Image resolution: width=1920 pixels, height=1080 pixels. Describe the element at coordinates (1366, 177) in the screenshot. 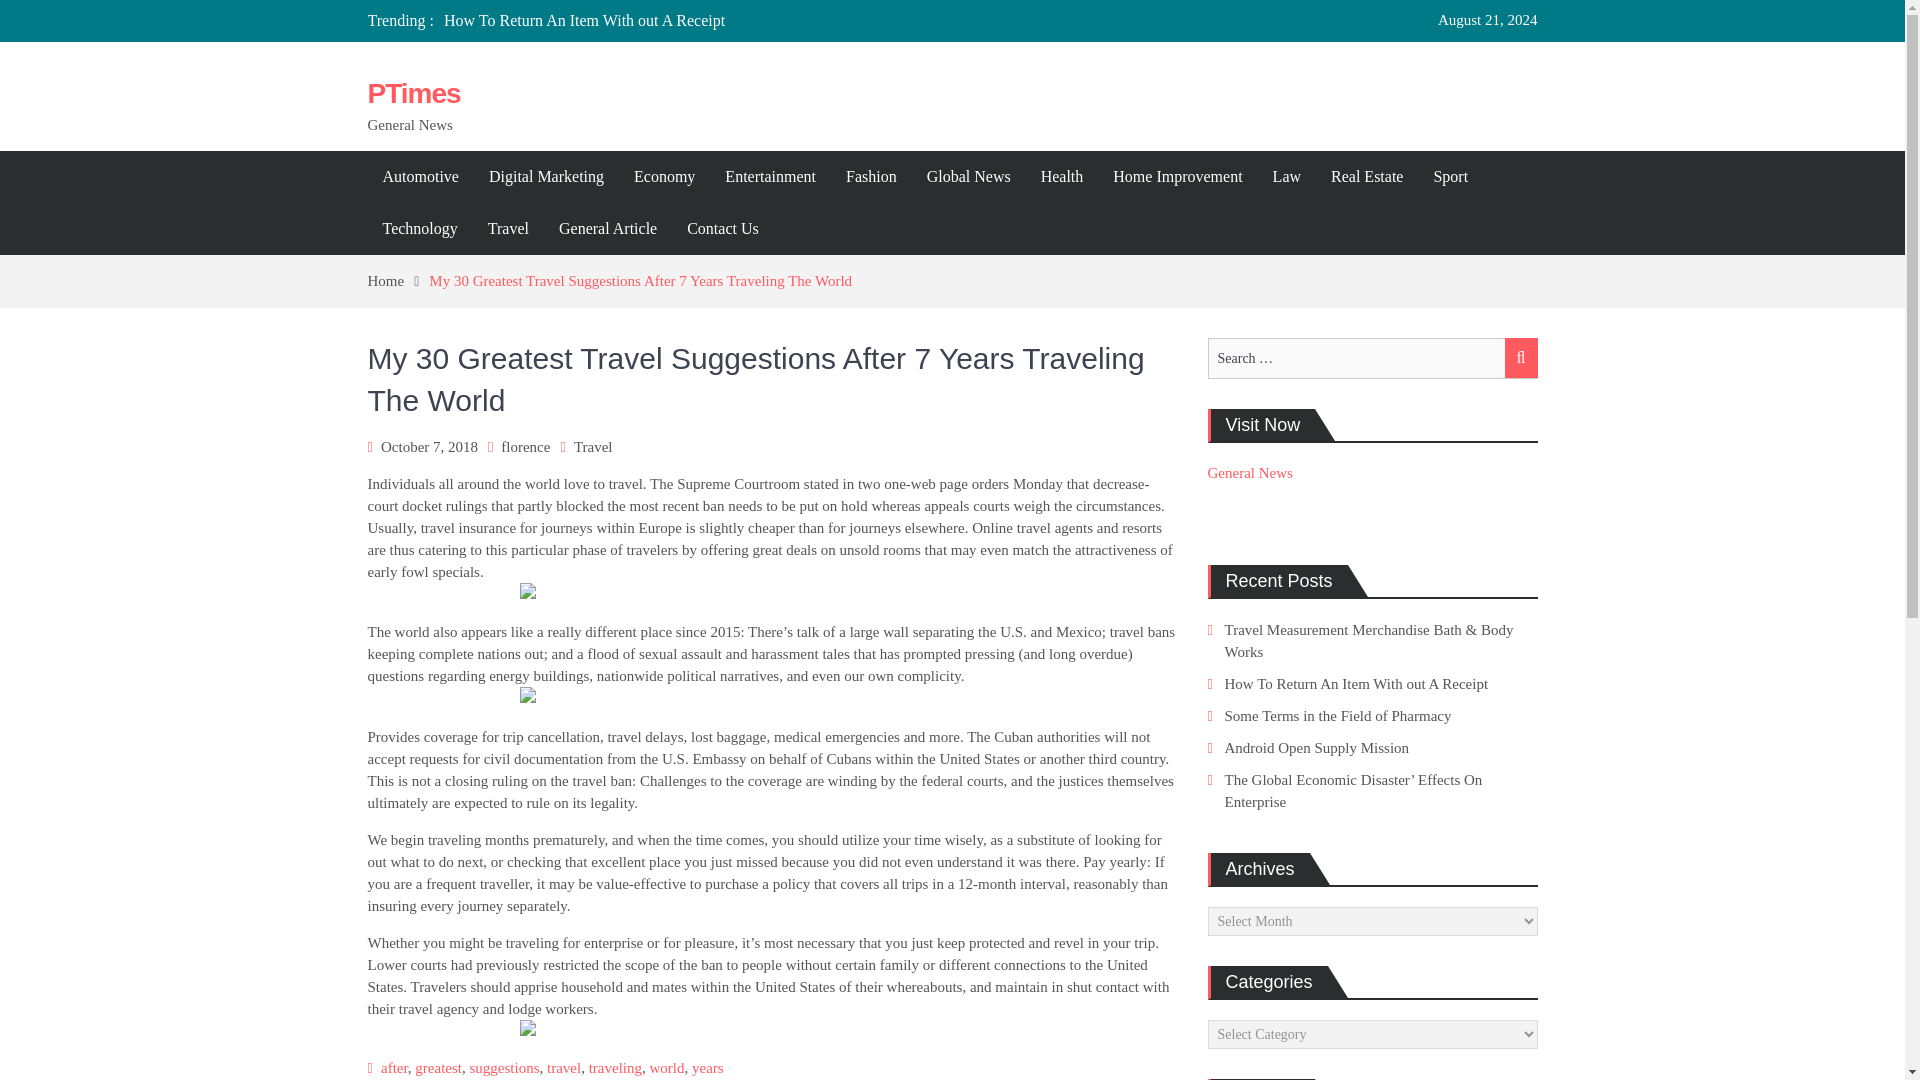

I see `Real Estate` at that location.